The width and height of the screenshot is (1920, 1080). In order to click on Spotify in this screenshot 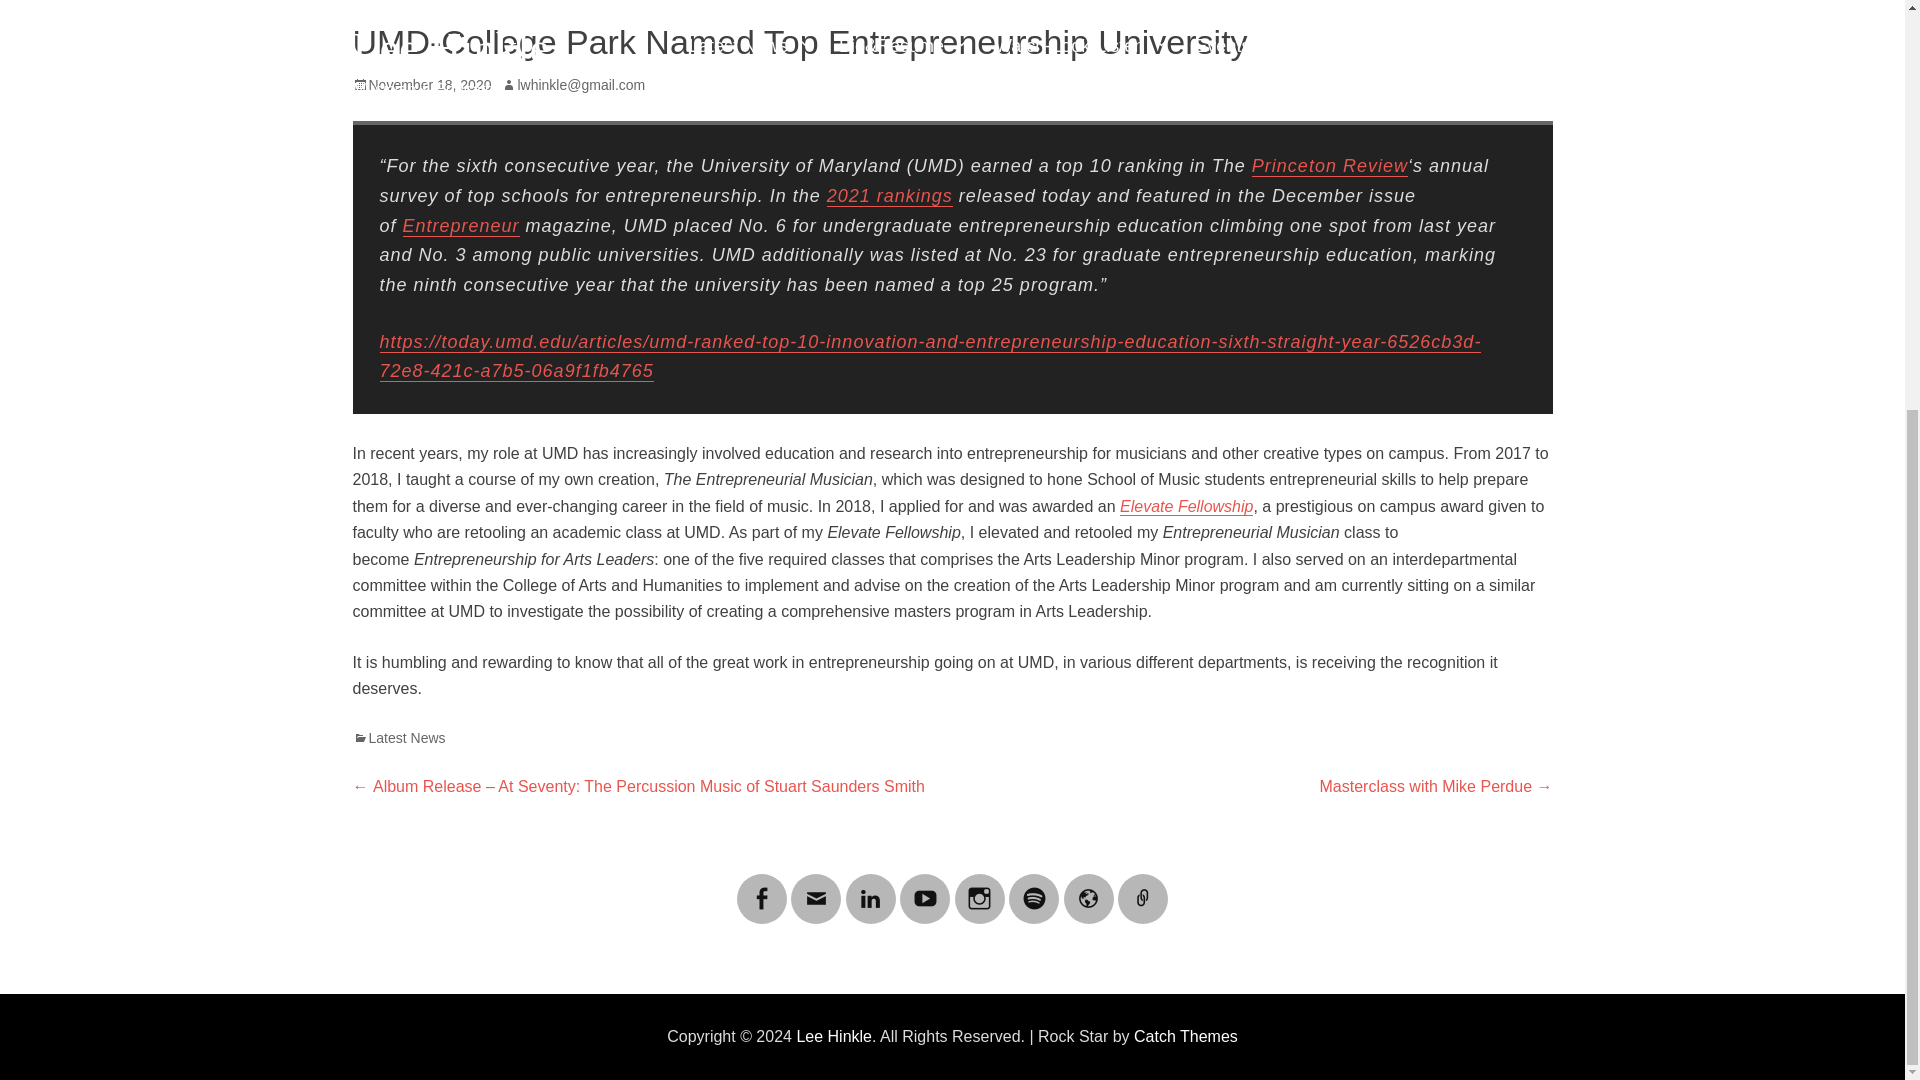, I will do `click(1034, 886)`.